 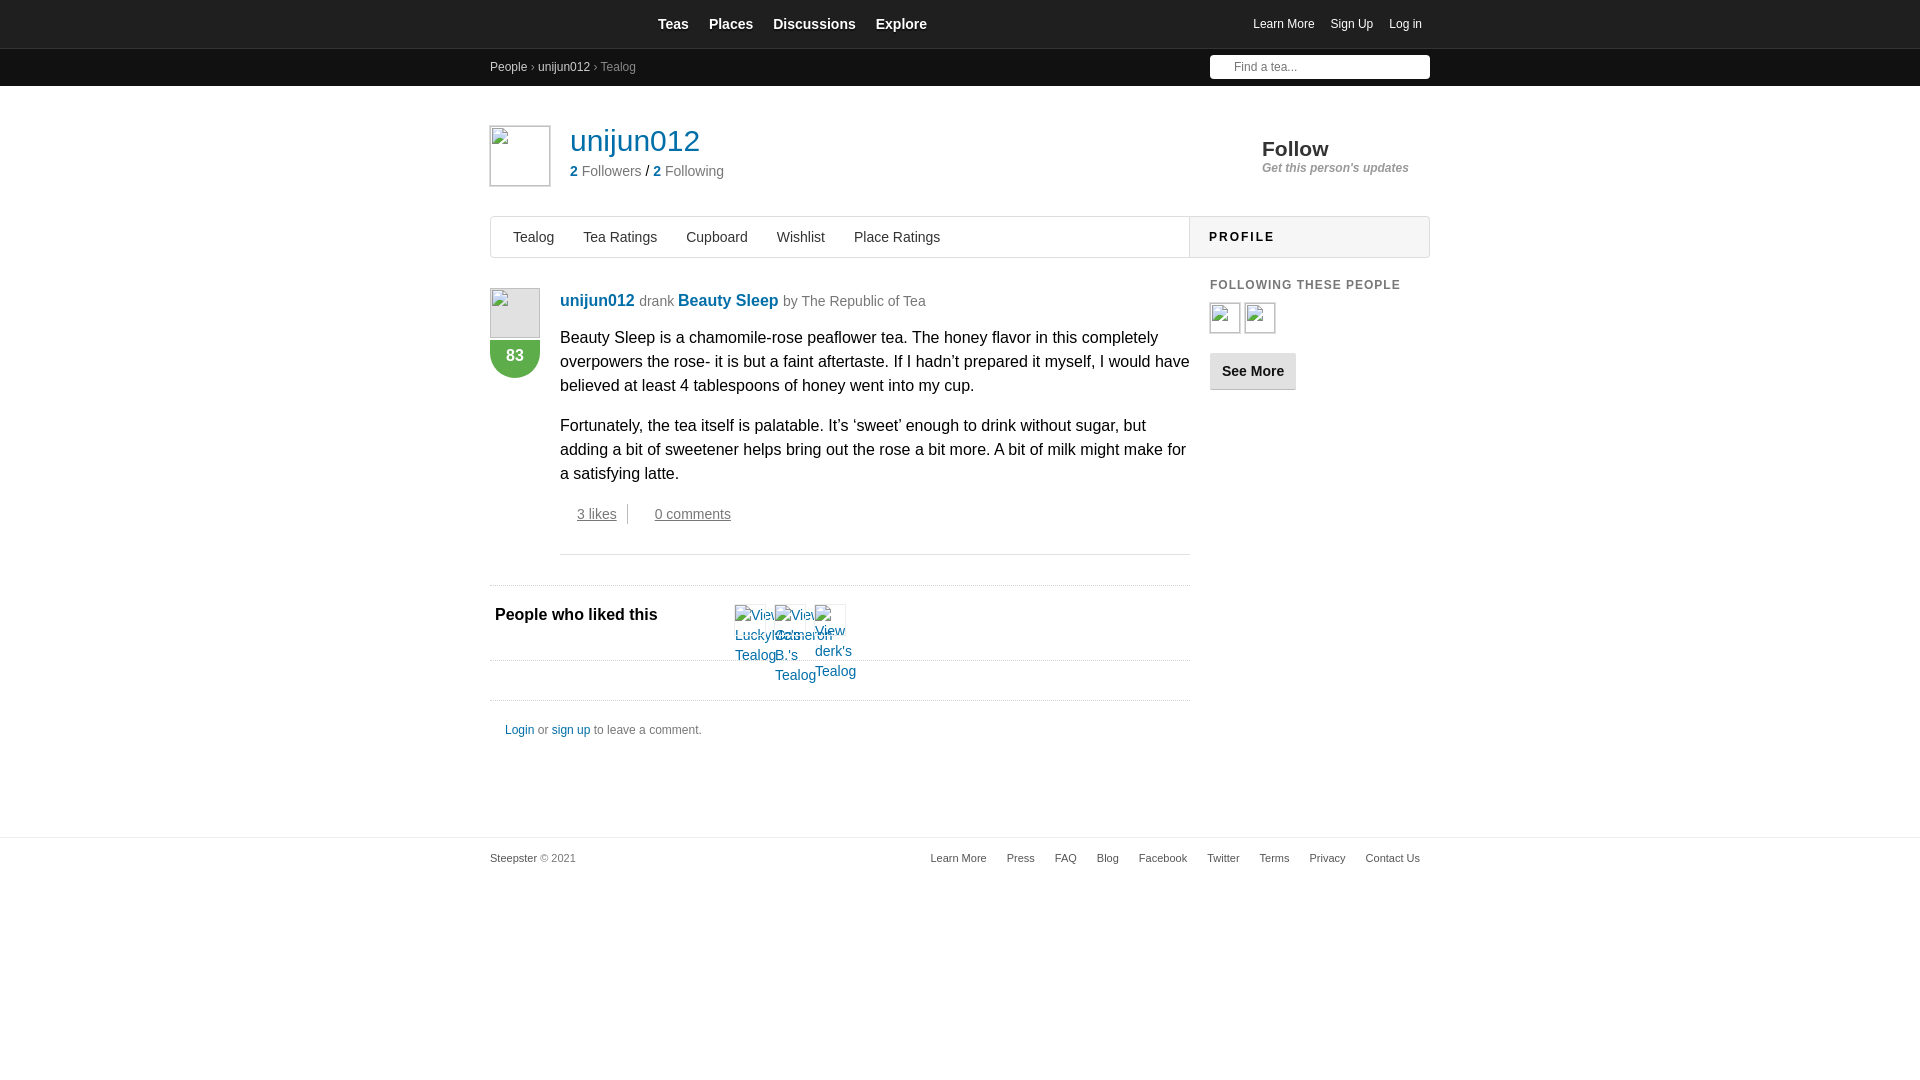 What do you see at coordinates (1327, 858) in the screenshot?
I see `See More` at bounding box center [1327, 858].